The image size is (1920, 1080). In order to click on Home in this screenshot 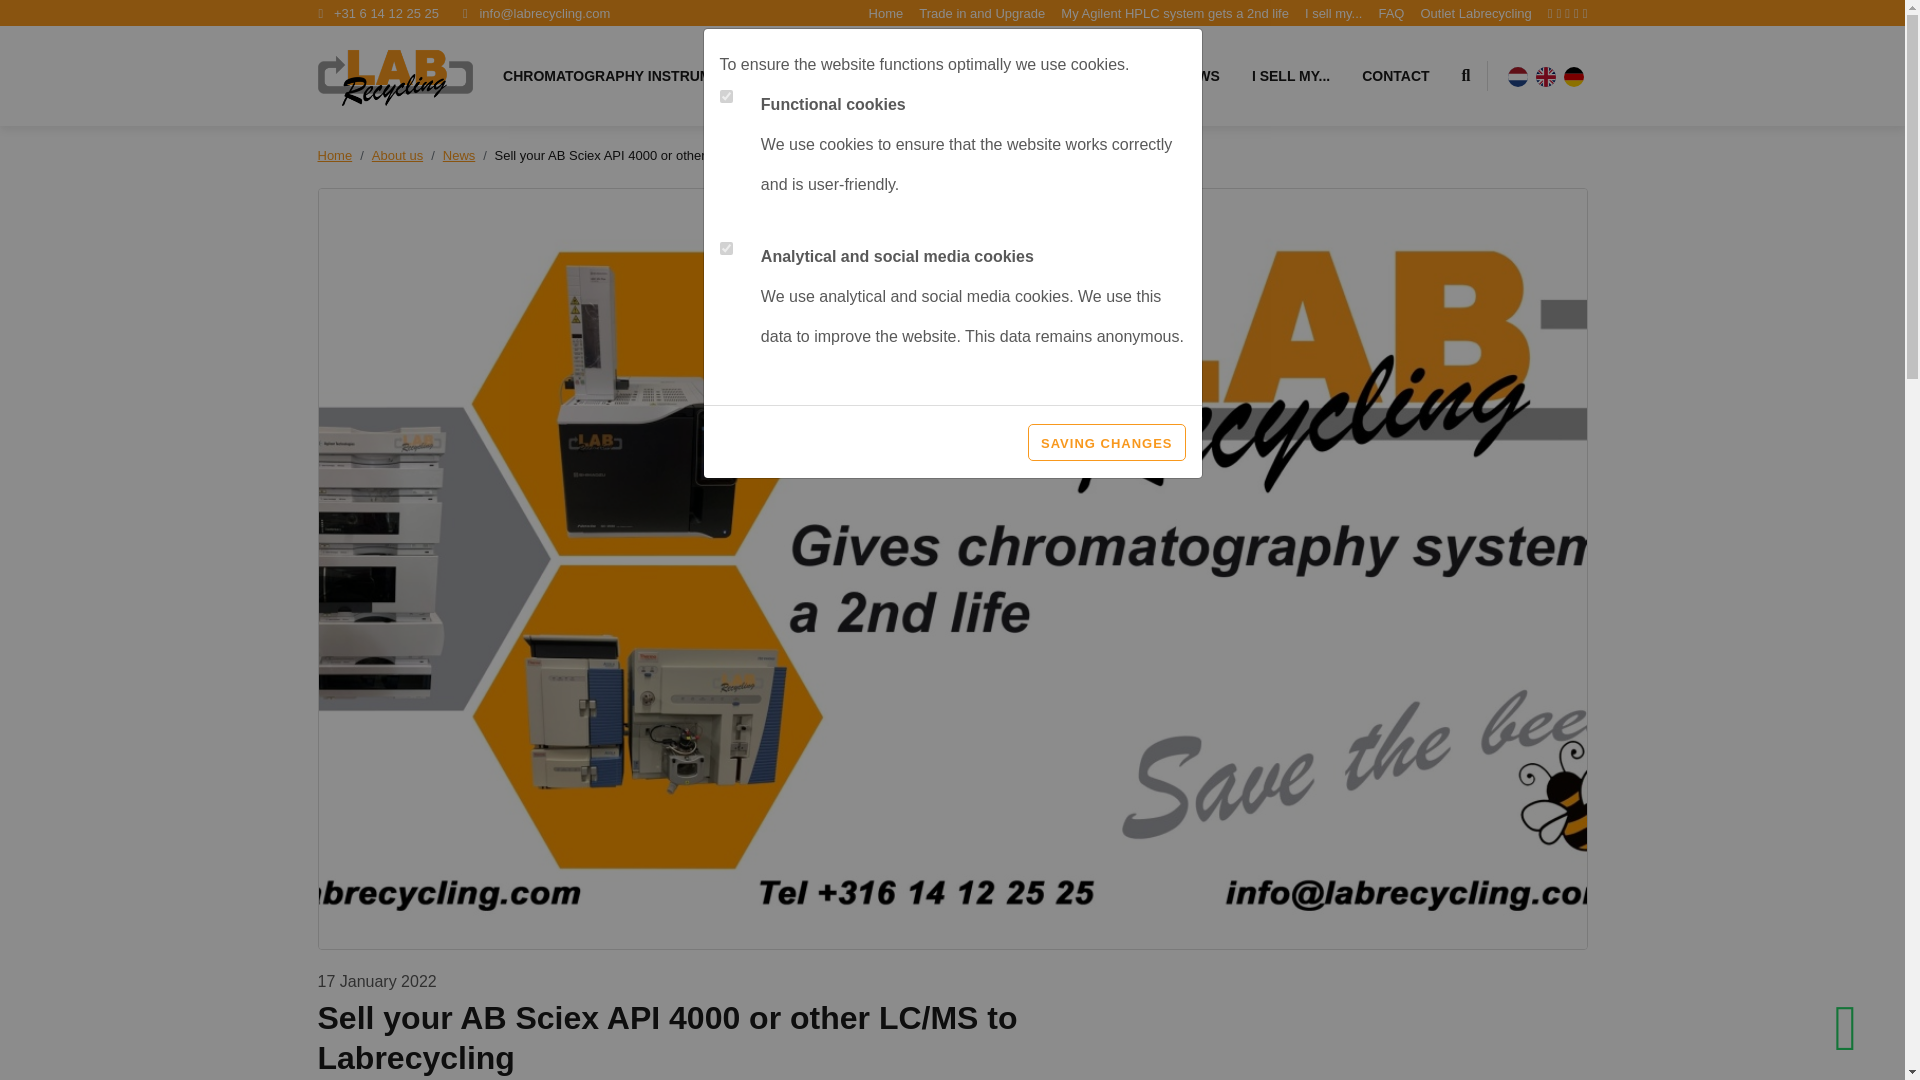, I will do `click(886, 13)`.